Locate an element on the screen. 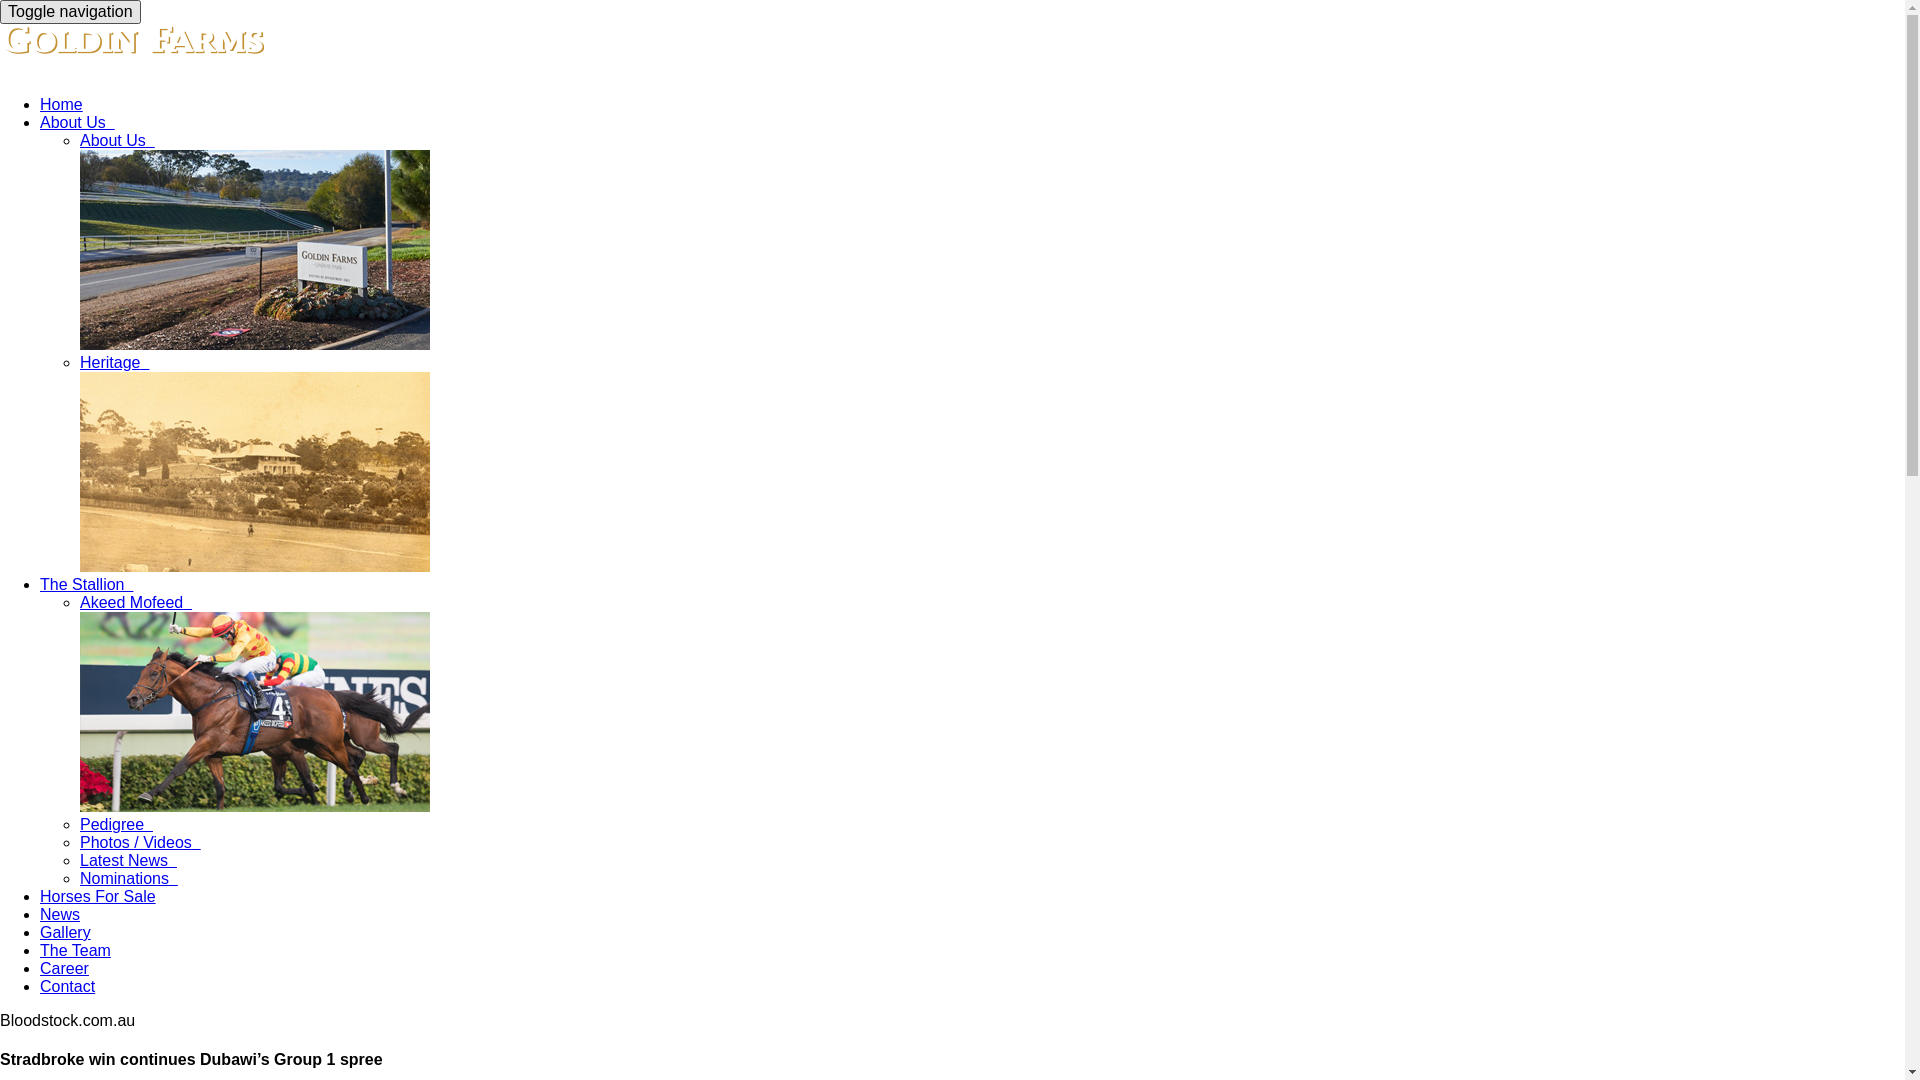  Toggle navigation is located at coordinates (70, 12).